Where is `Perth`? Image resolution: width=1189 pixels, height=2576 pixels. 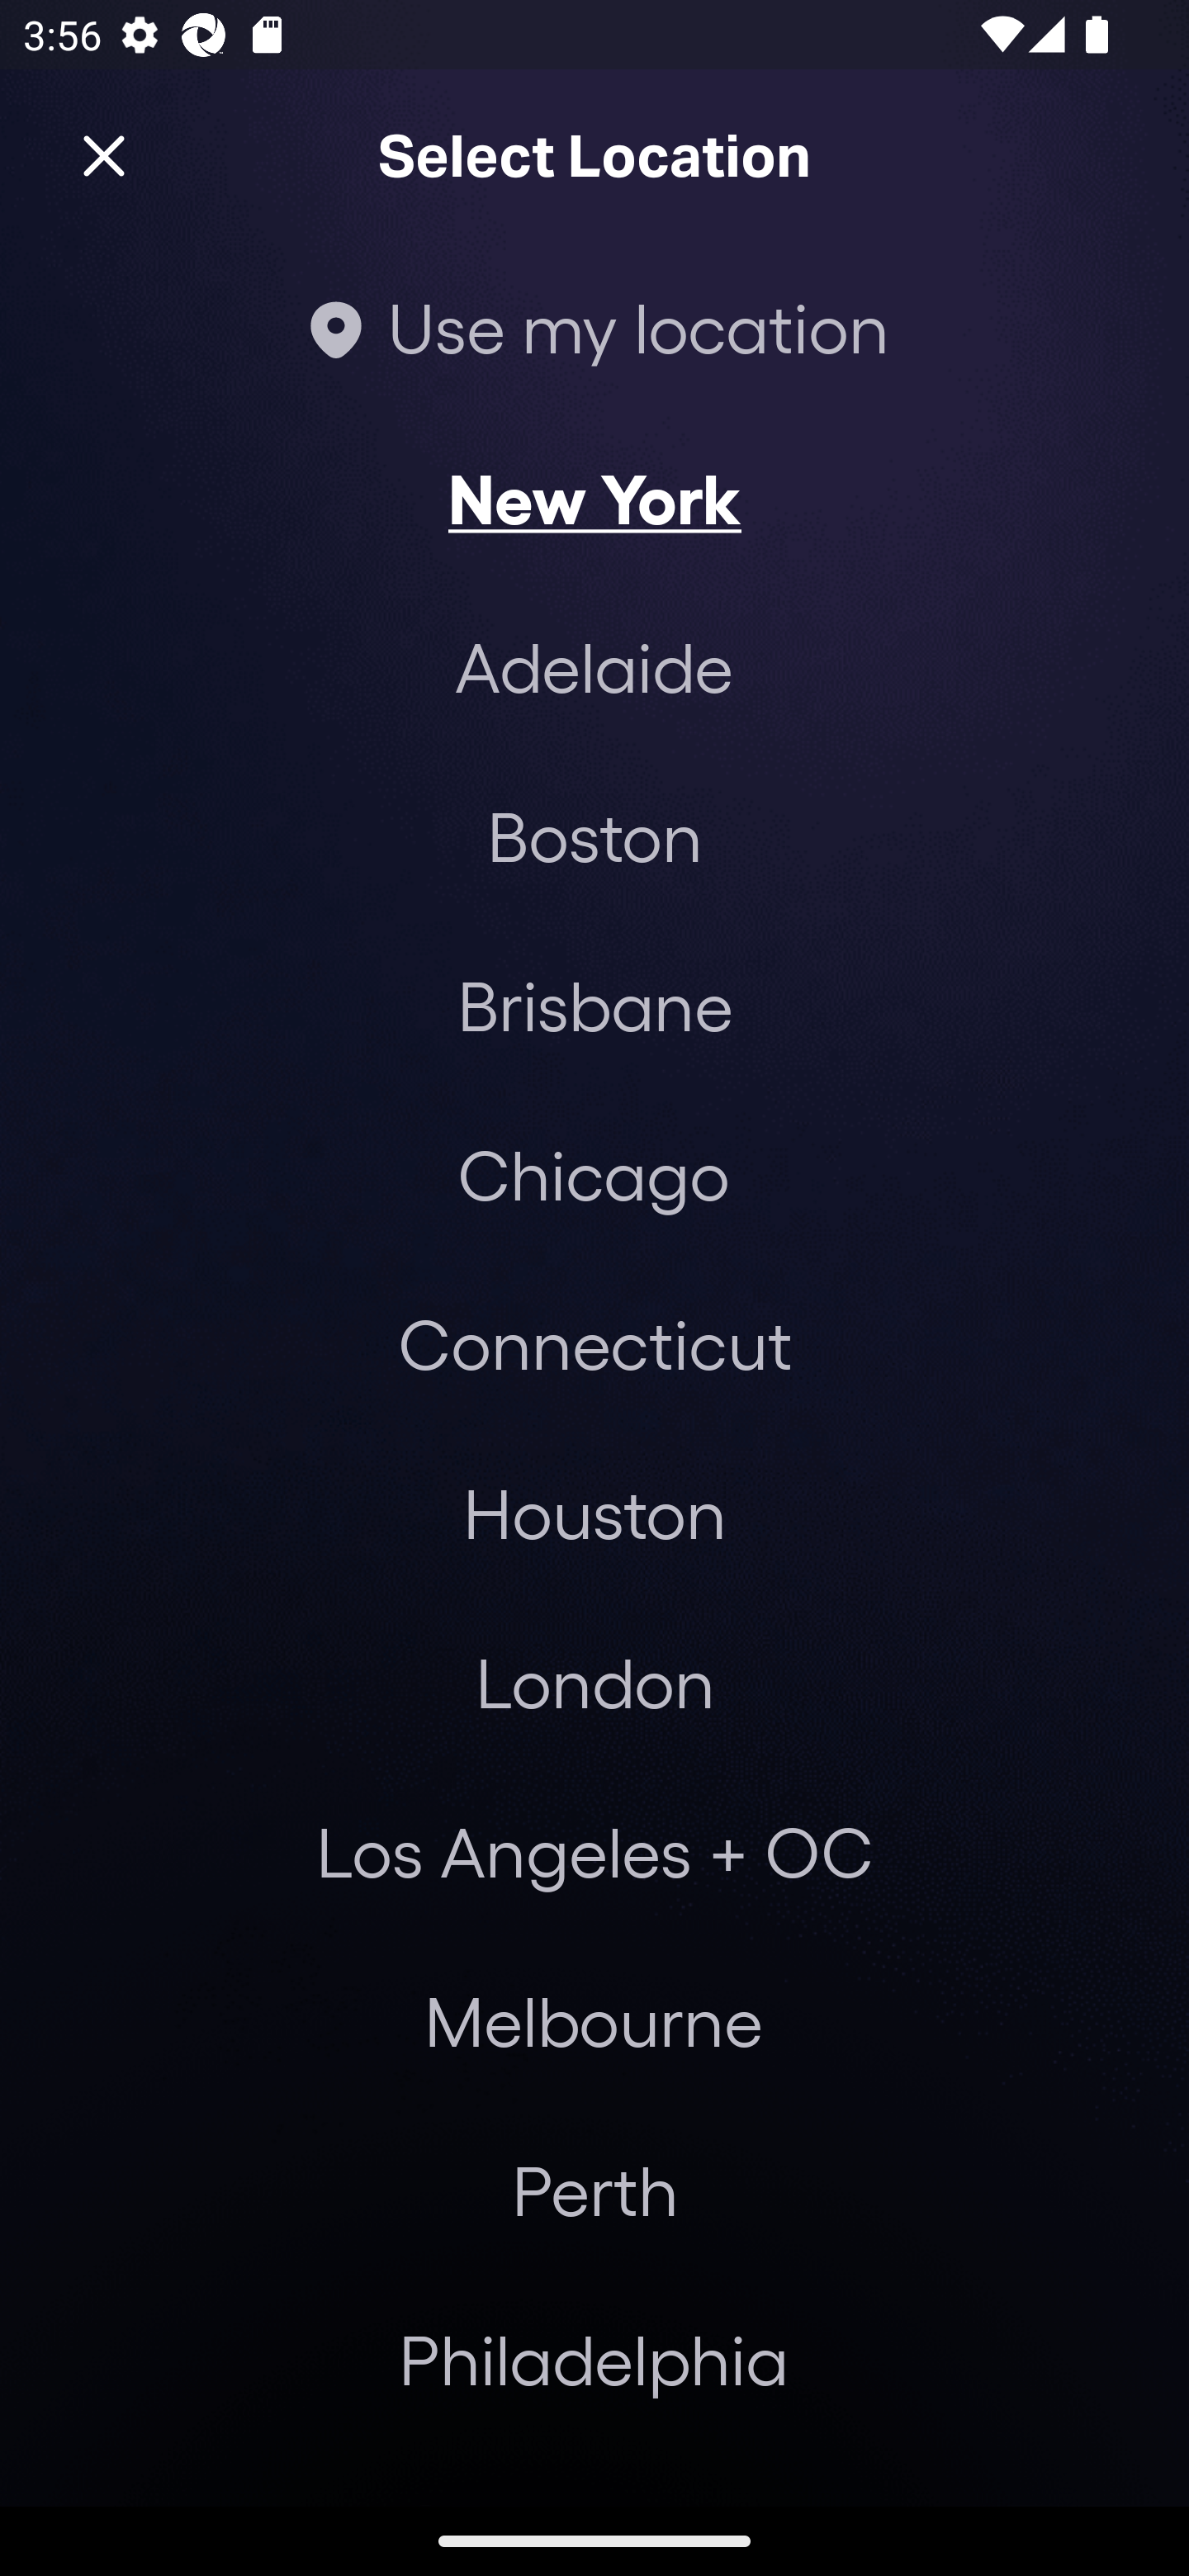 Perth is located at coordinates (594, 2190).